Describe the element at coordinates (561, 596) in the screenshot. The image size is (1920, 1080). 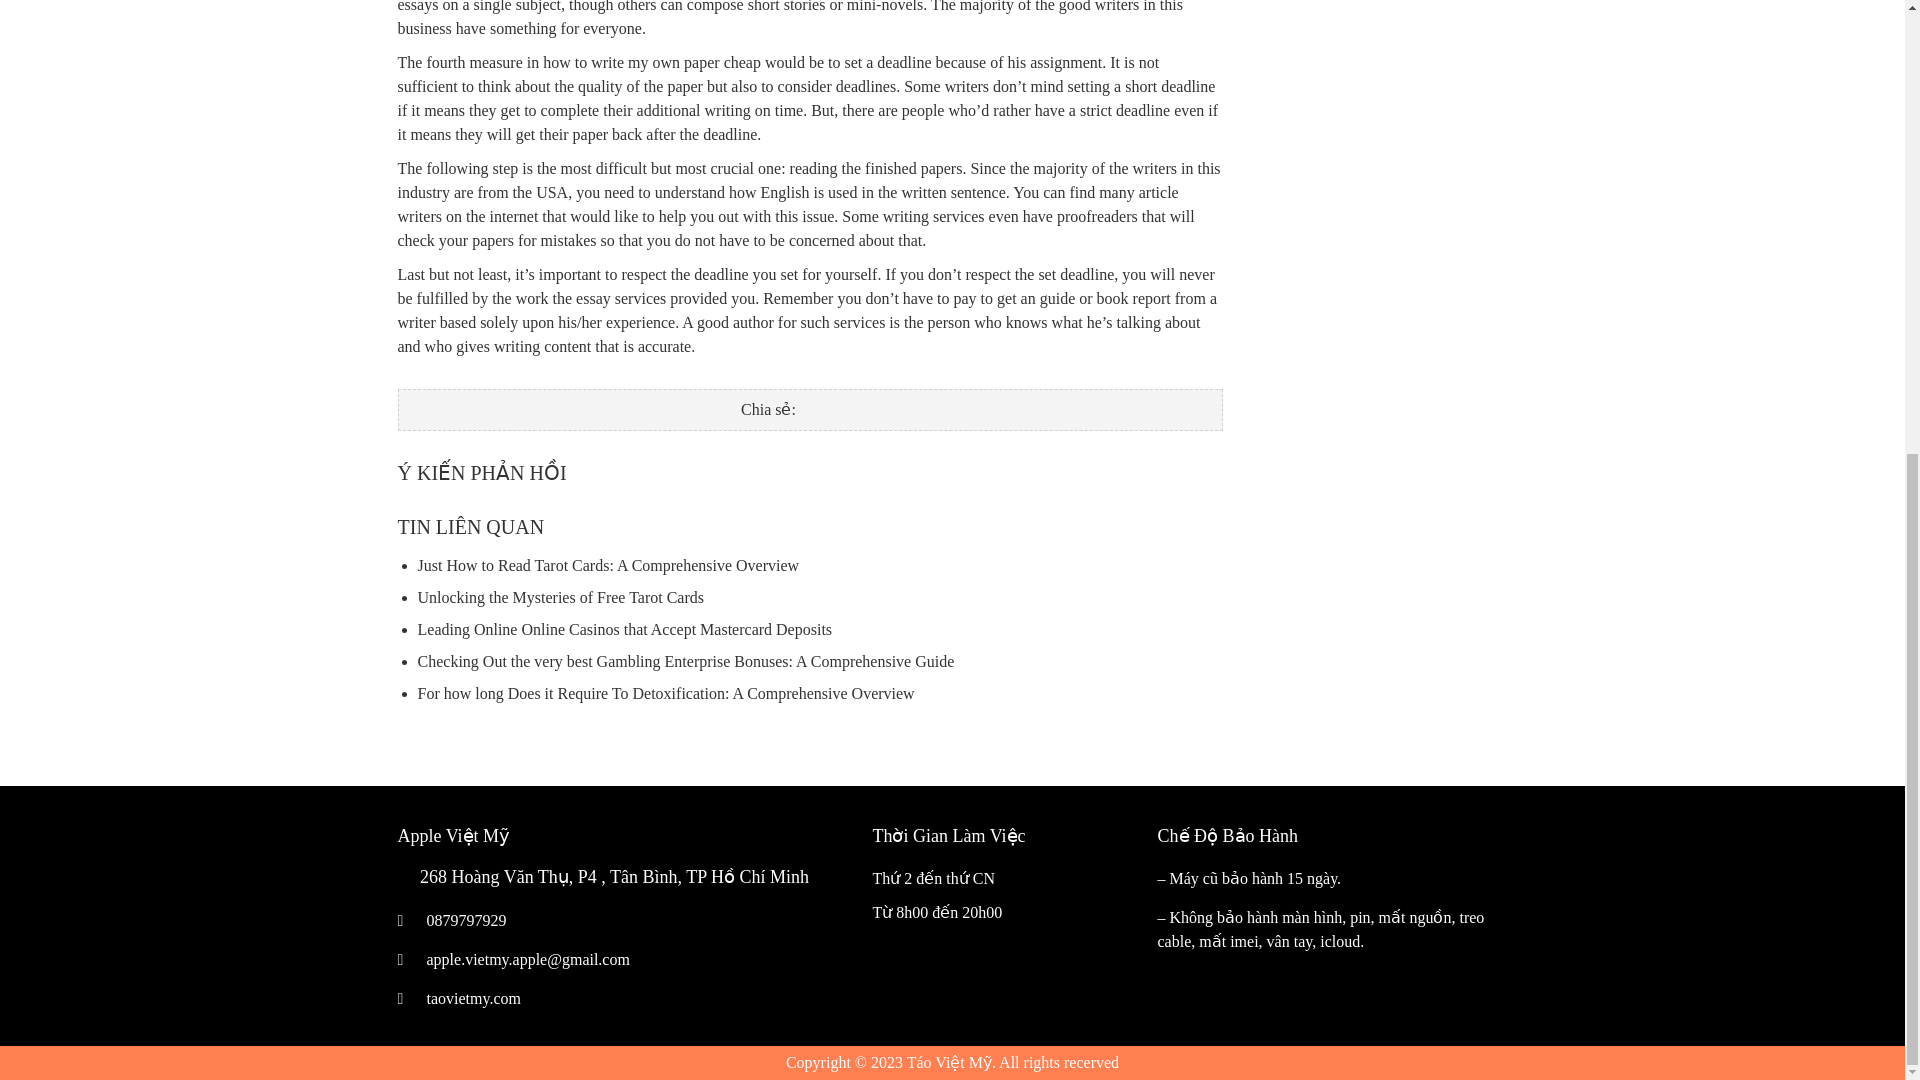
I see `Unlocking the Mysteries of Free Tarot Cards` at that location.